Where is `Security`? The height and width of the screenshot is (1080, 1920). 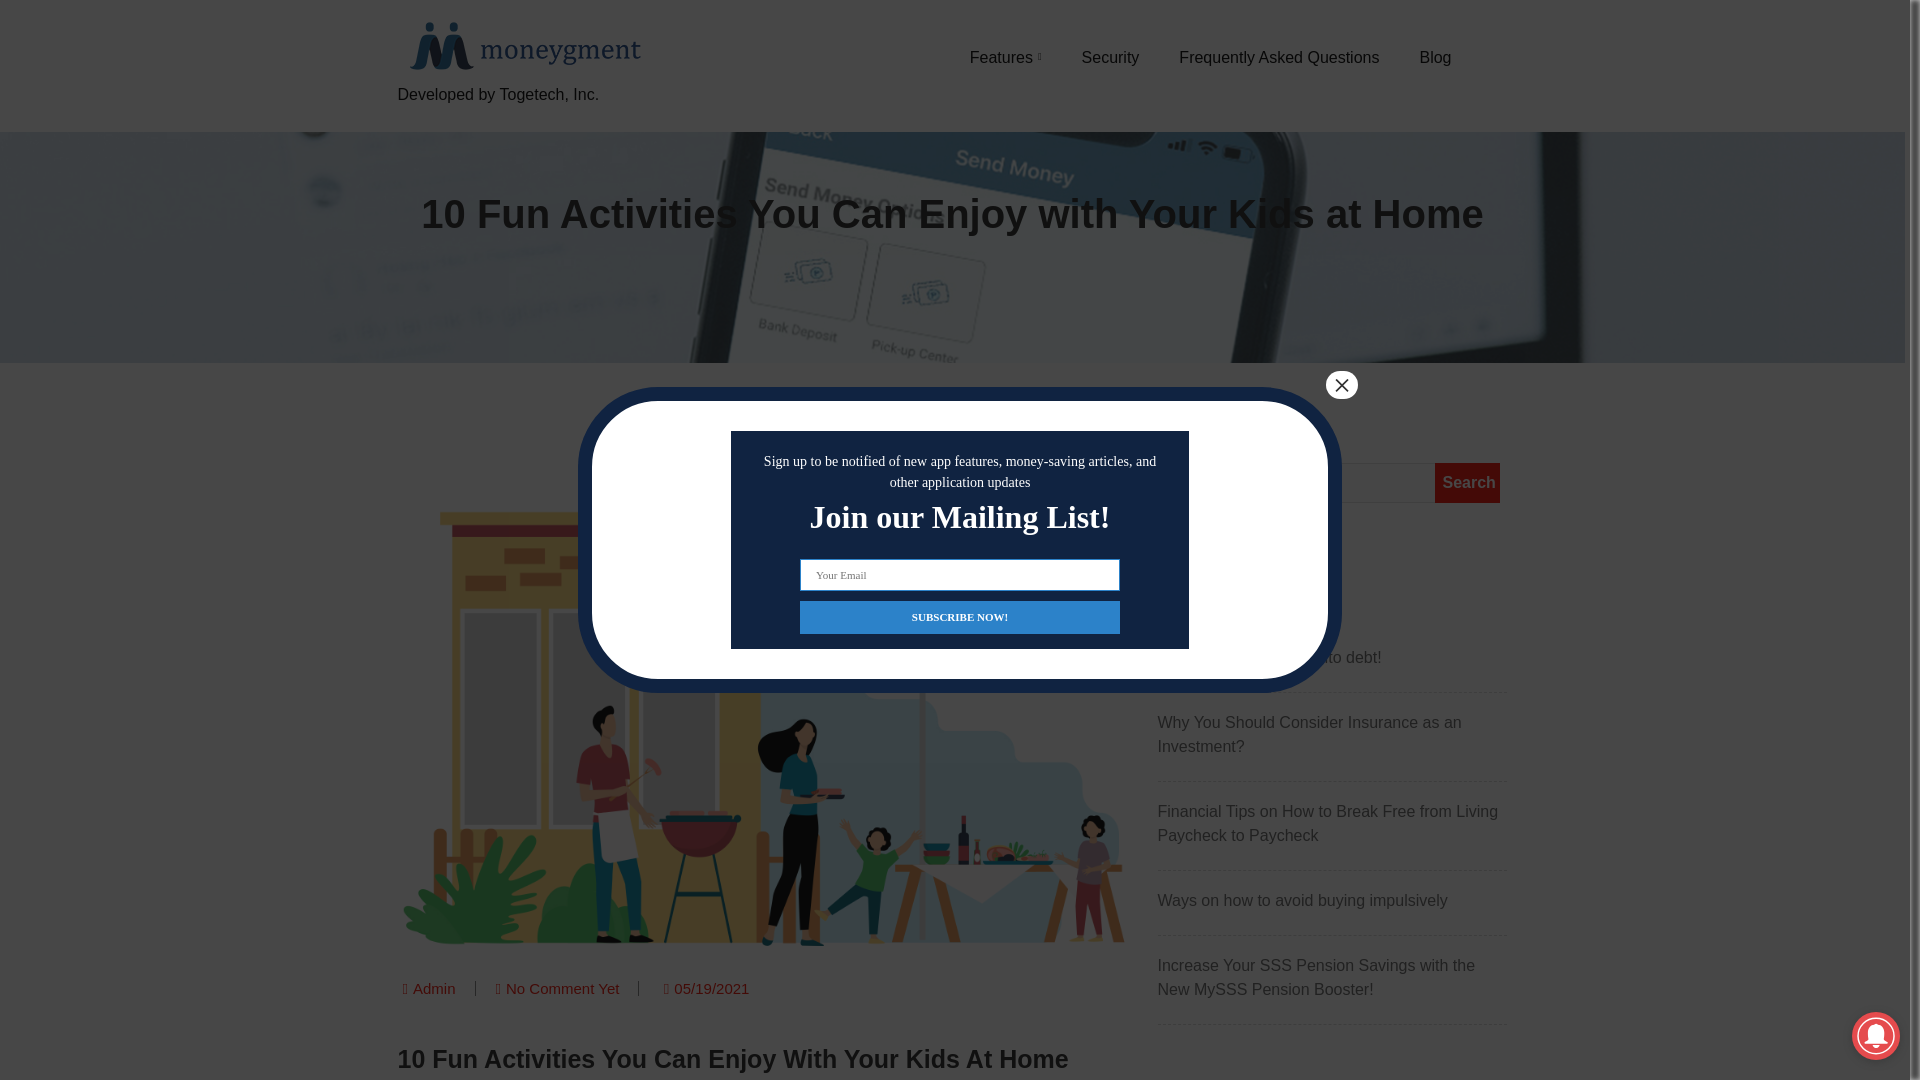 Security is located at coordinates (1111, 57).